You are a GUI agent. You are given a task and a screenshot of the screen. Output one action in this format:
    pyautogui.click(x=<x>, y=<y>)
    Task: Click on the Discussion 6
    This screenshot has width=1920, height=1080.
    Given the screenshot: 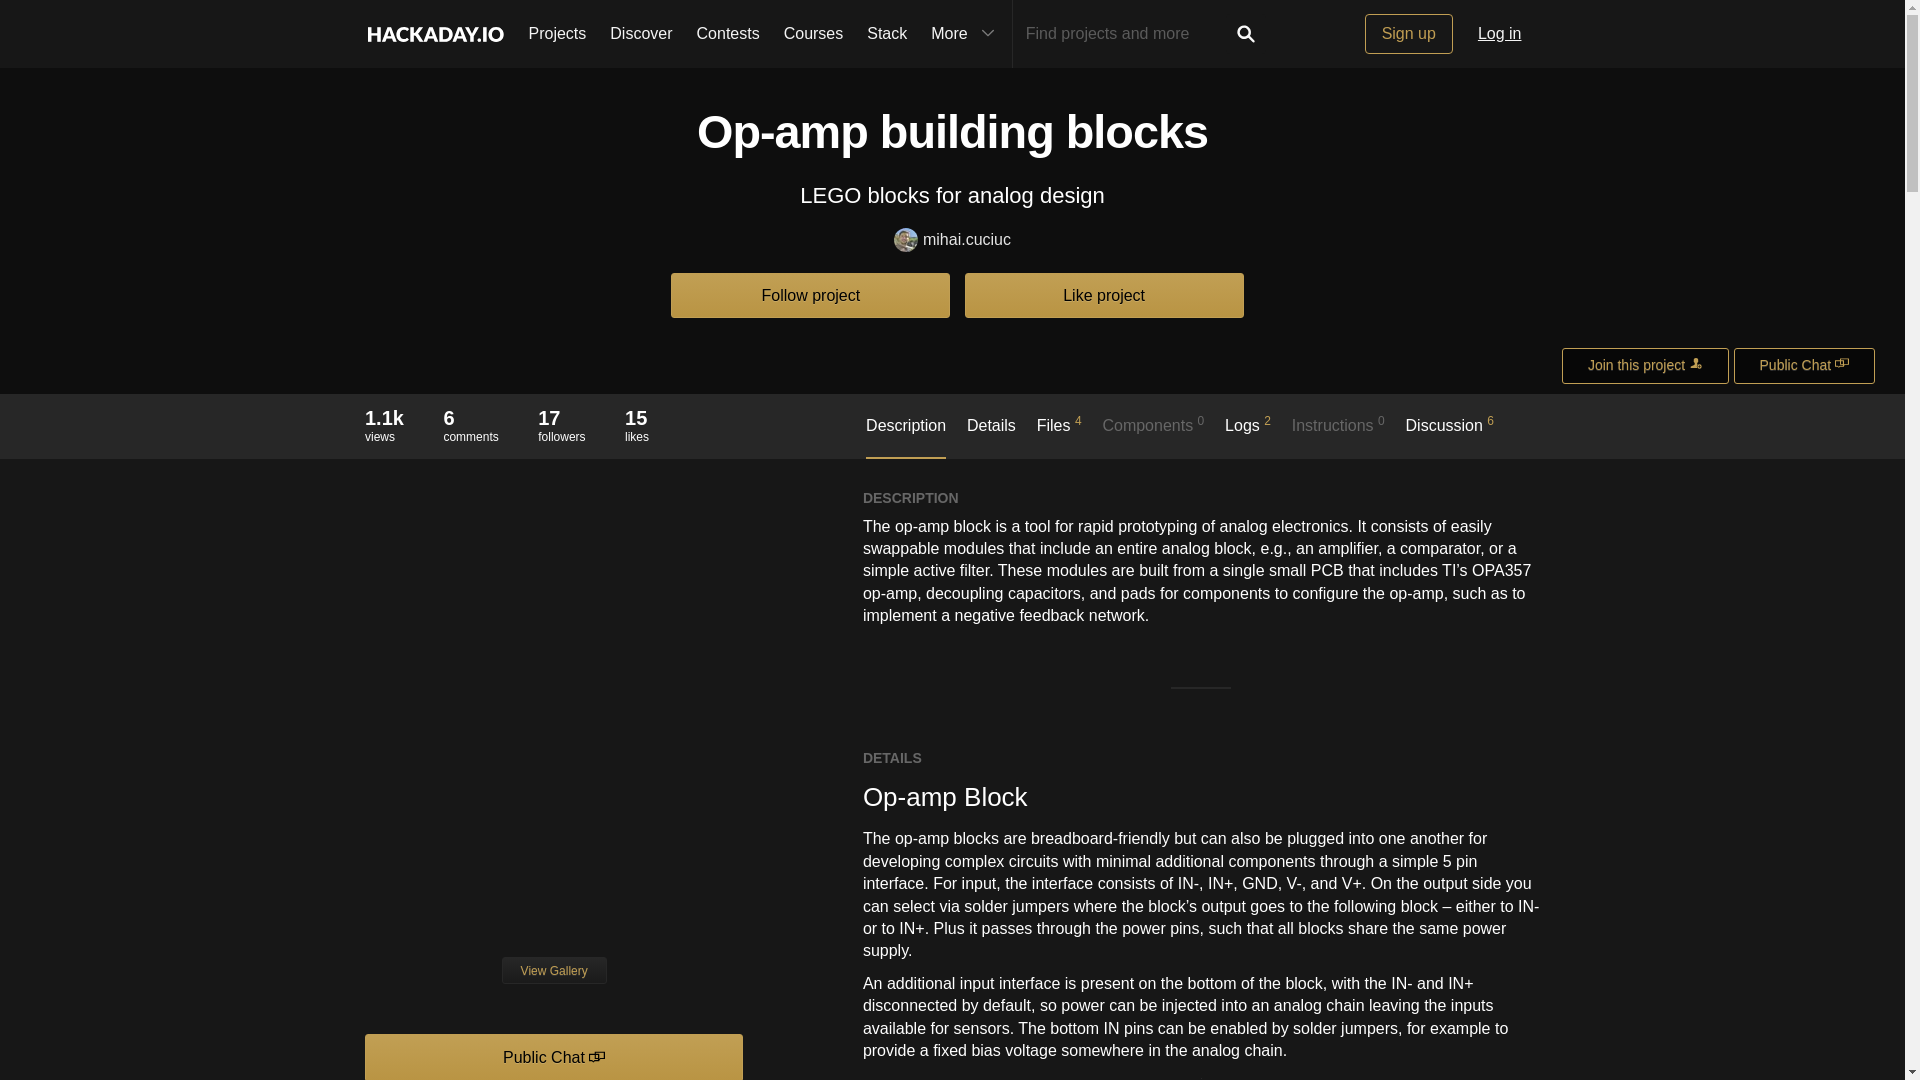 What is the action you would take?
    pyautogui.click(x=556, y=34)
    